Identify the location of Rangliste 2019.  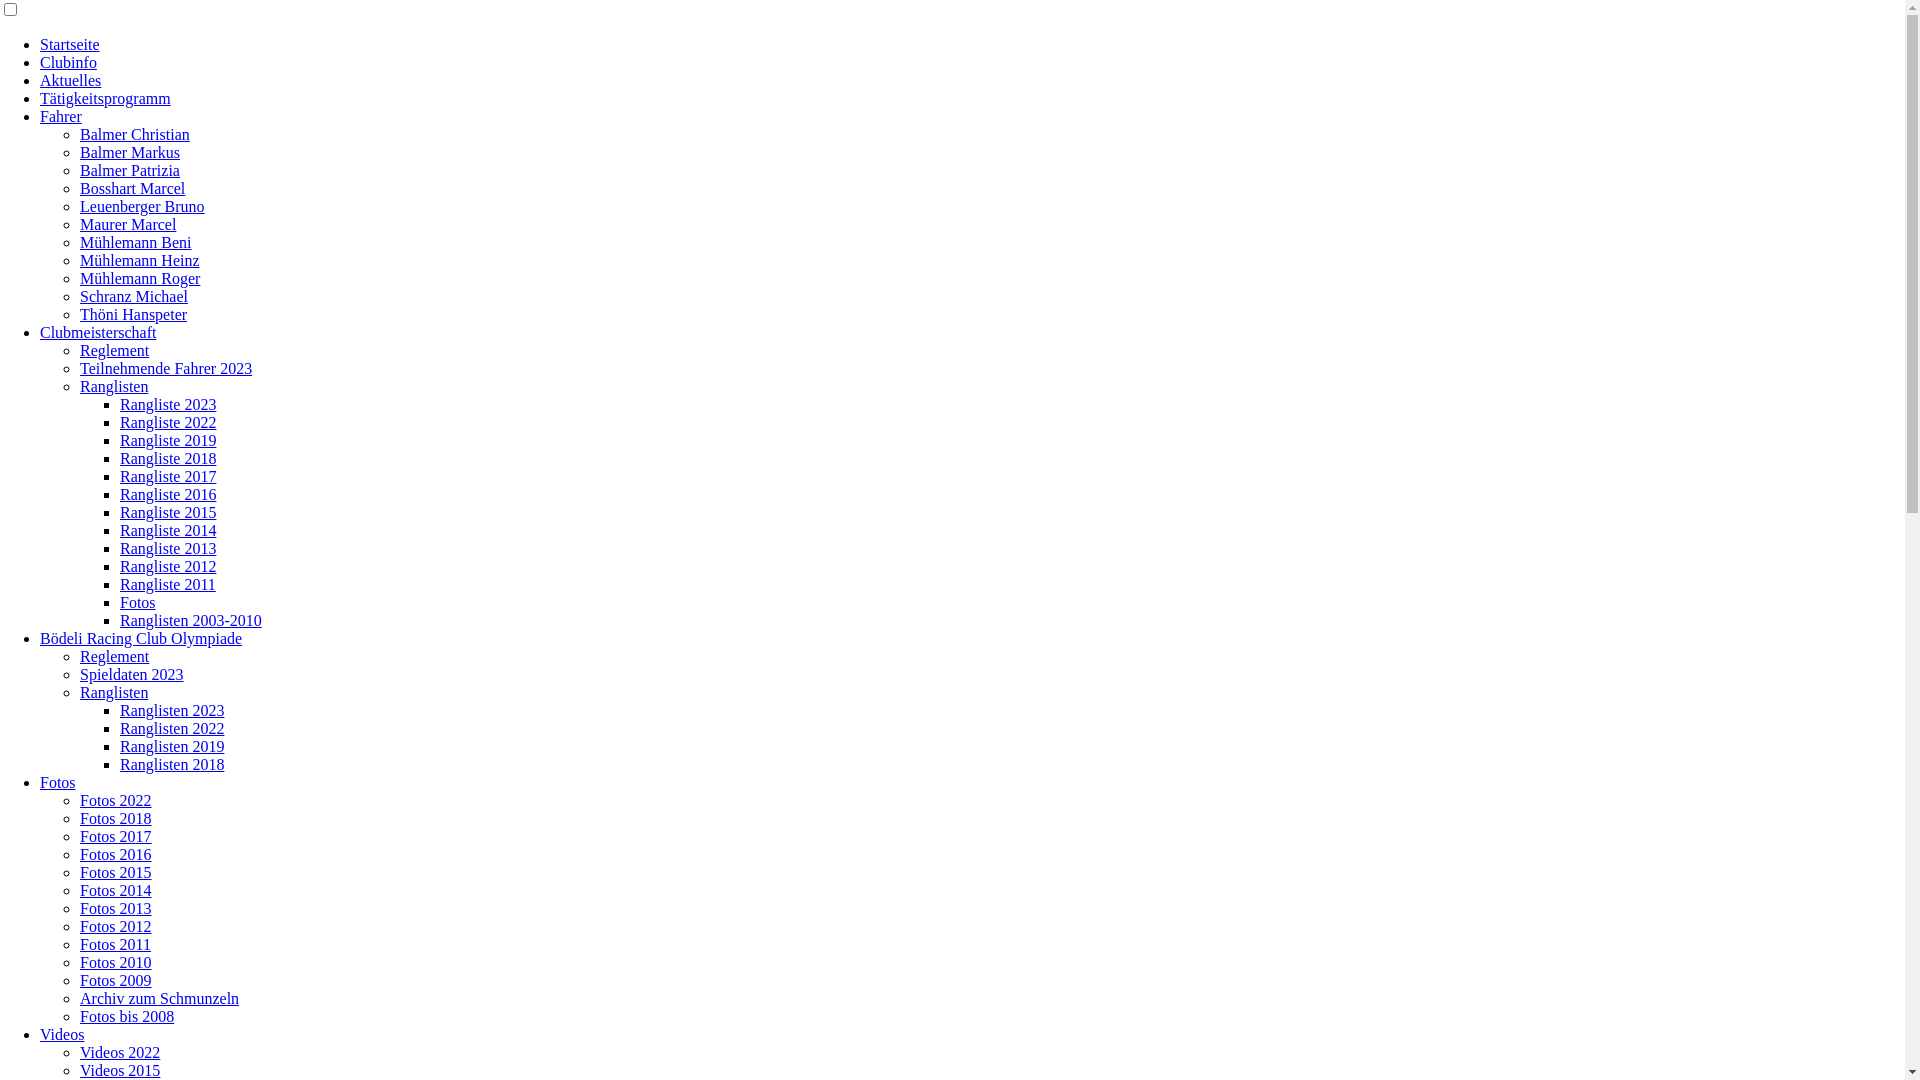
(168, 440).